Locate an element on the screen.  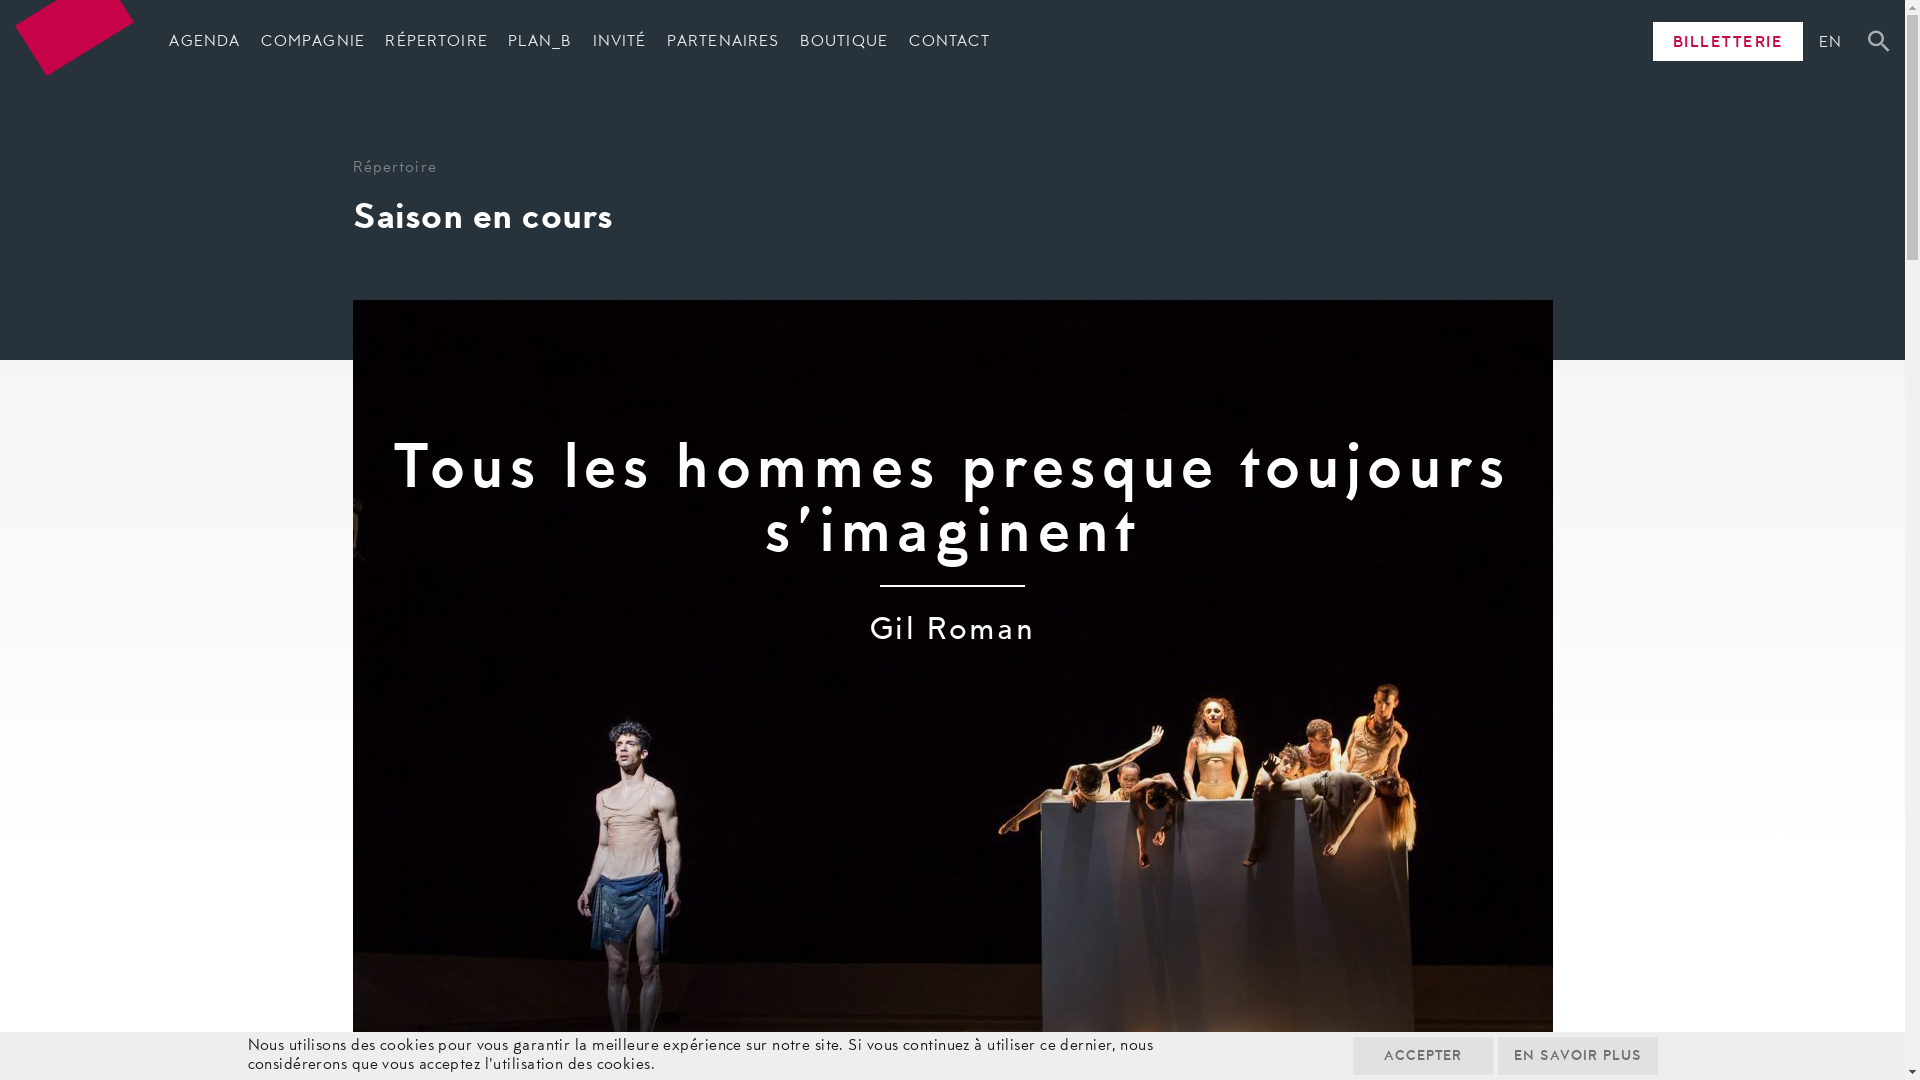
CONTACT is located at coordinates (949, 44).